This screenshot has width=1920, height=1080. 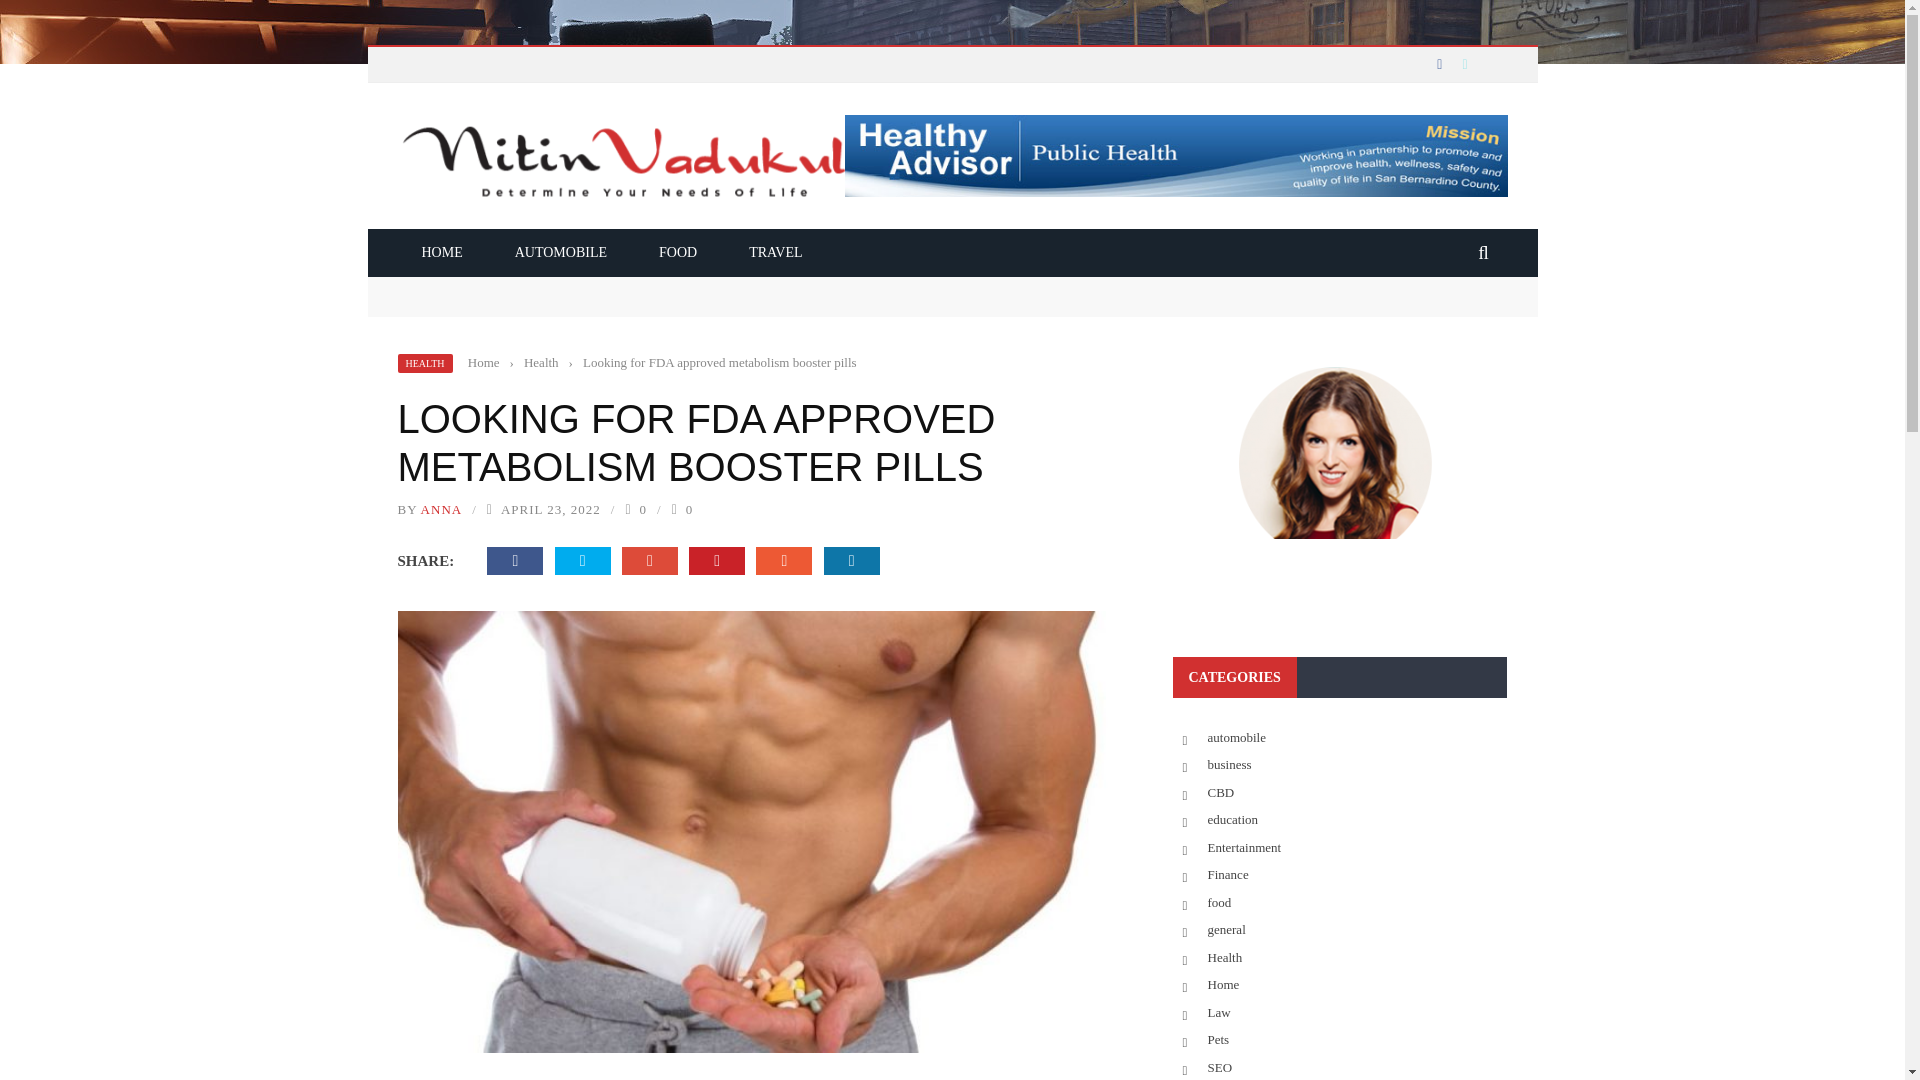 I want to click on FOOD, so click(x=678, y=252).